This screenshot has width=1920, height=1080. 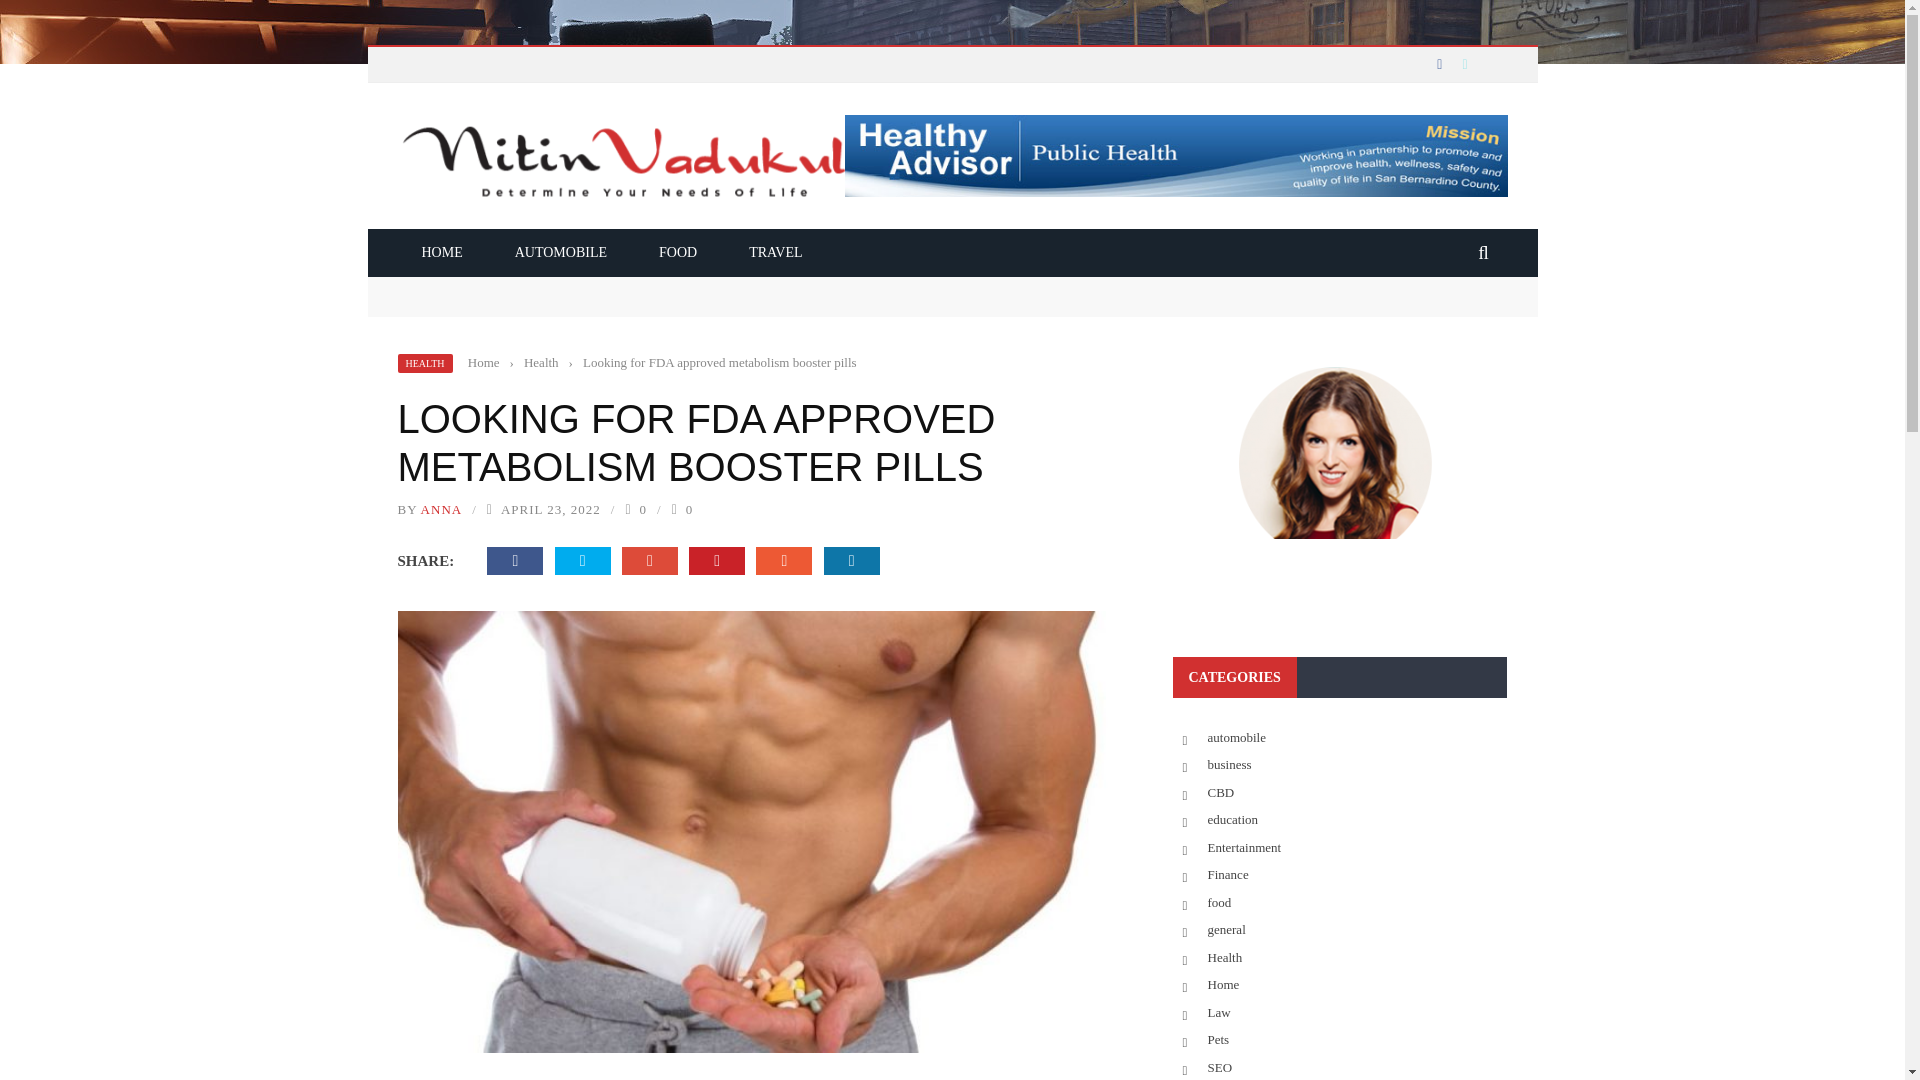 I want to click on FOOD, so click(x=678, y=252).